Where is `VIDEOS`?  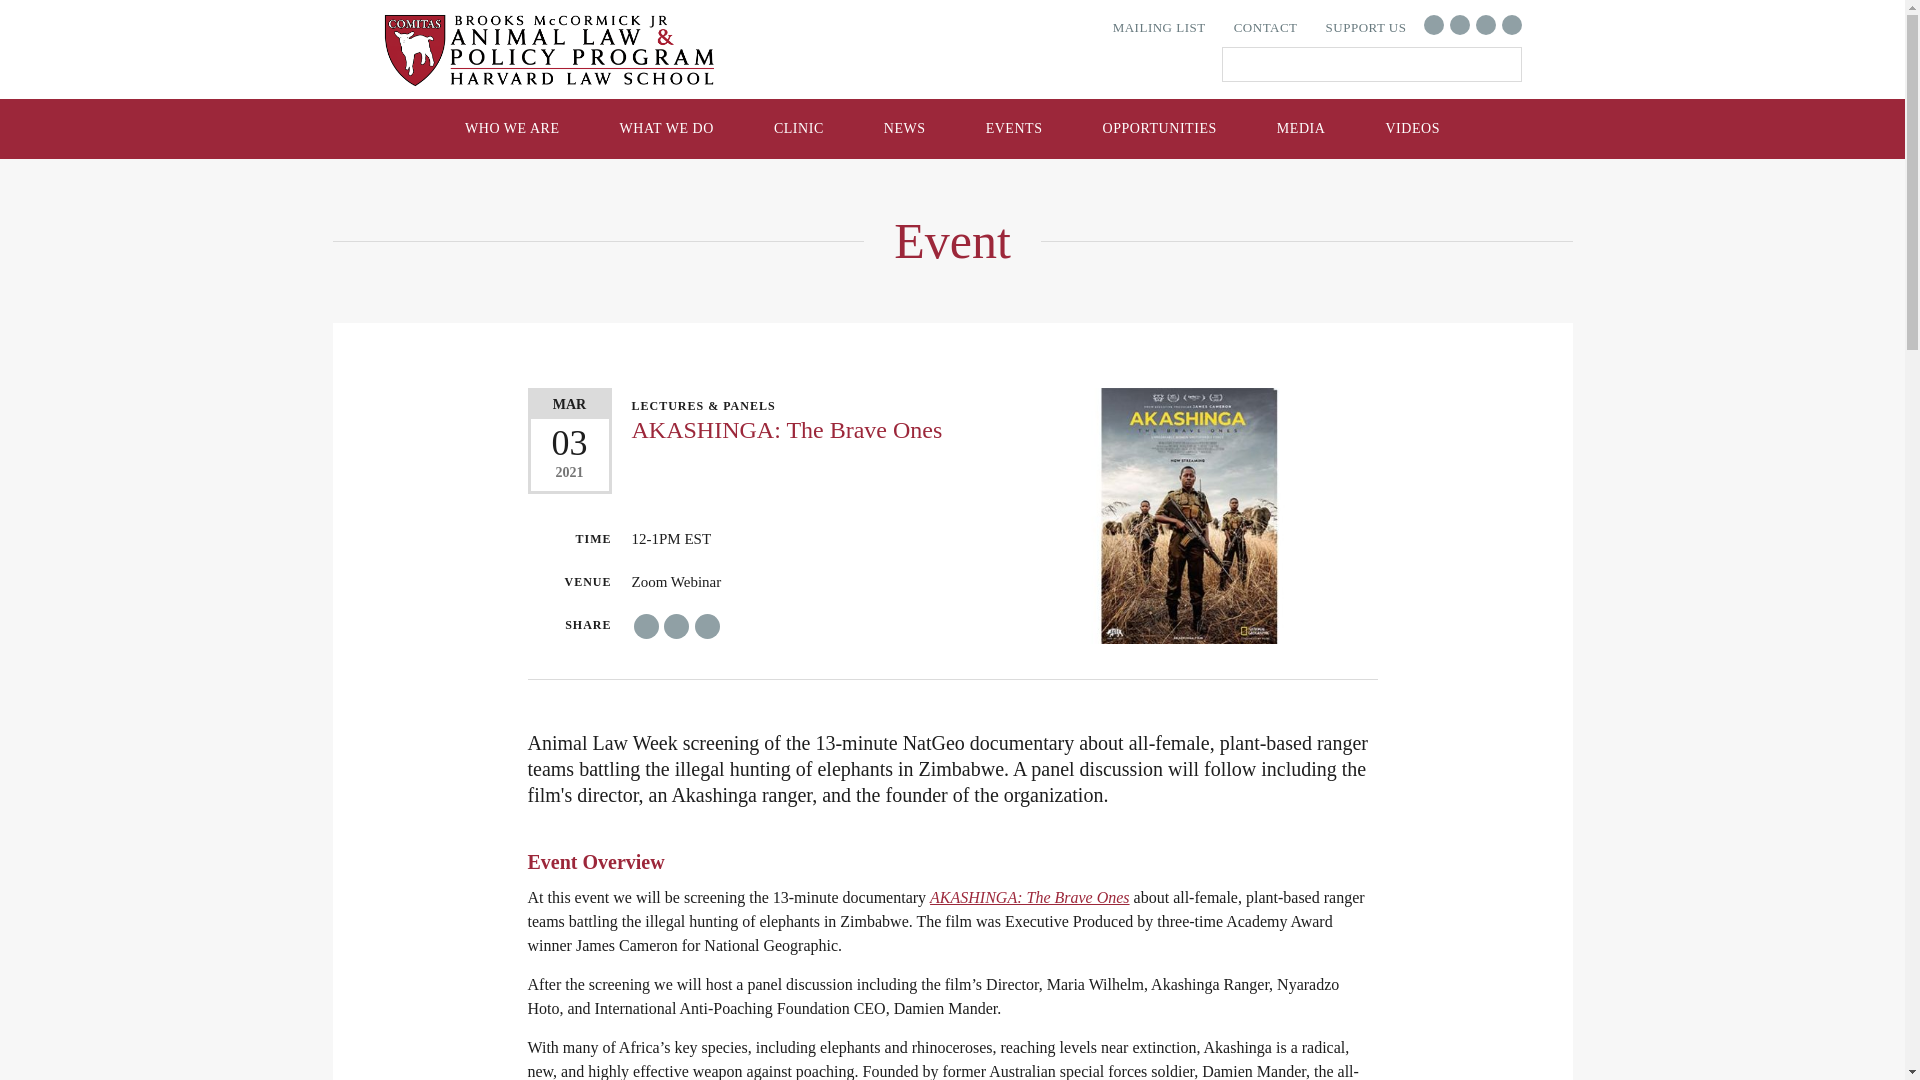 VIDEOS is located at coordinates (1412, 128).